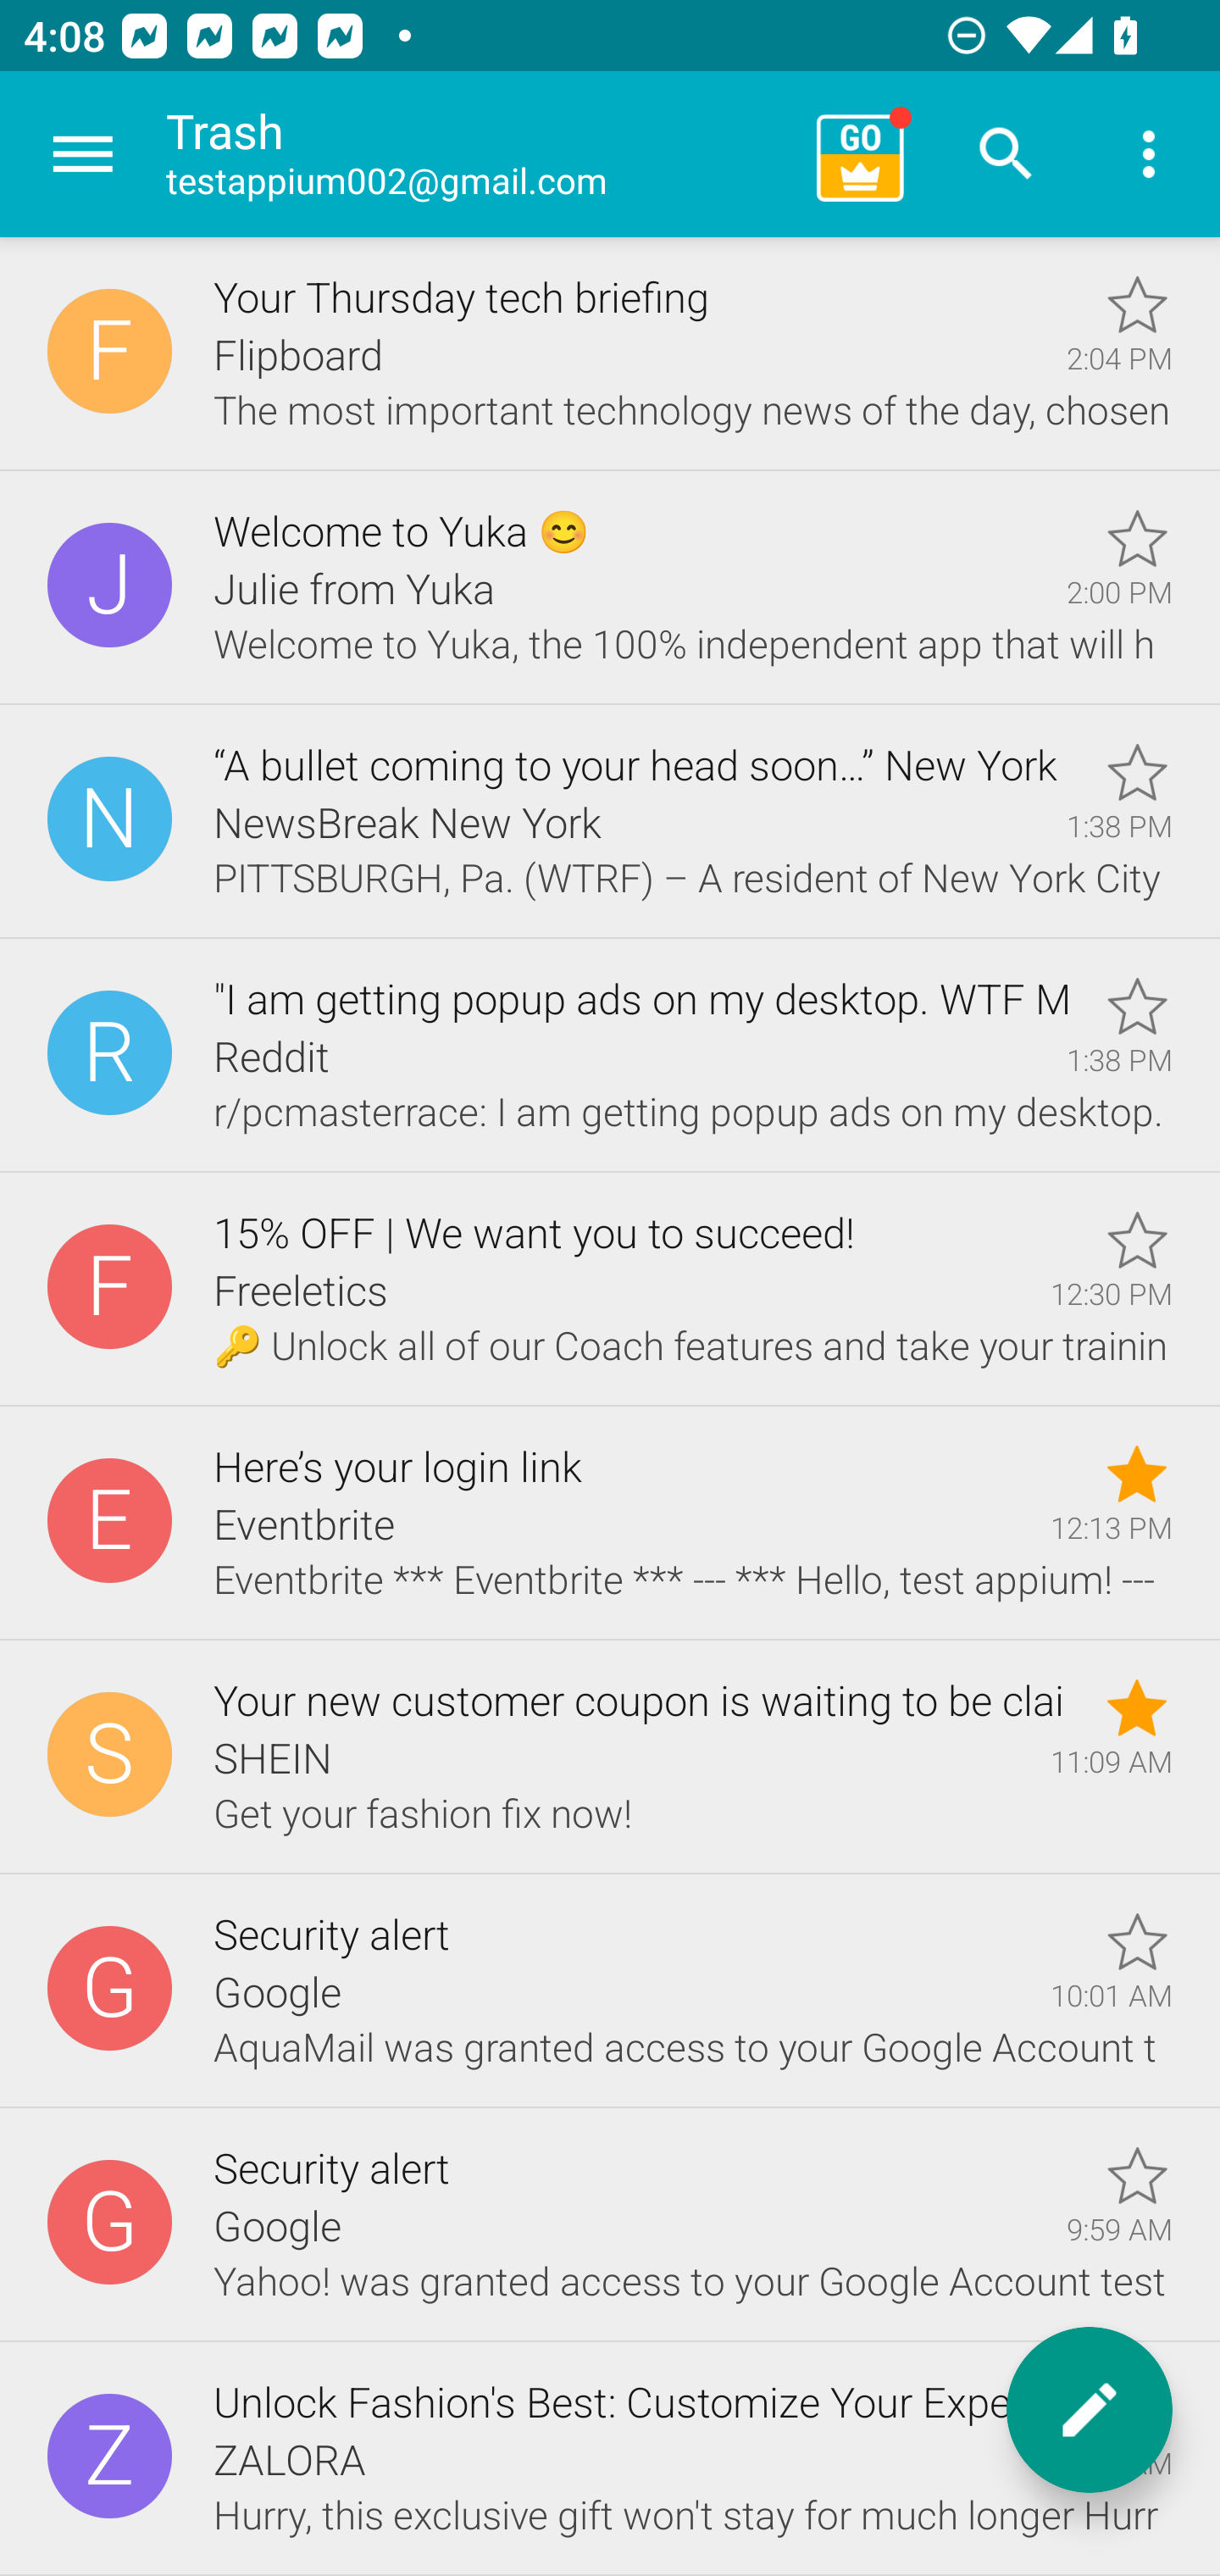 Image resolution: width=1220 pixels, height=2576 pixels. Describe the element at coordinates (83, 154) in the screenshot. I see `Navigate up` at that location.